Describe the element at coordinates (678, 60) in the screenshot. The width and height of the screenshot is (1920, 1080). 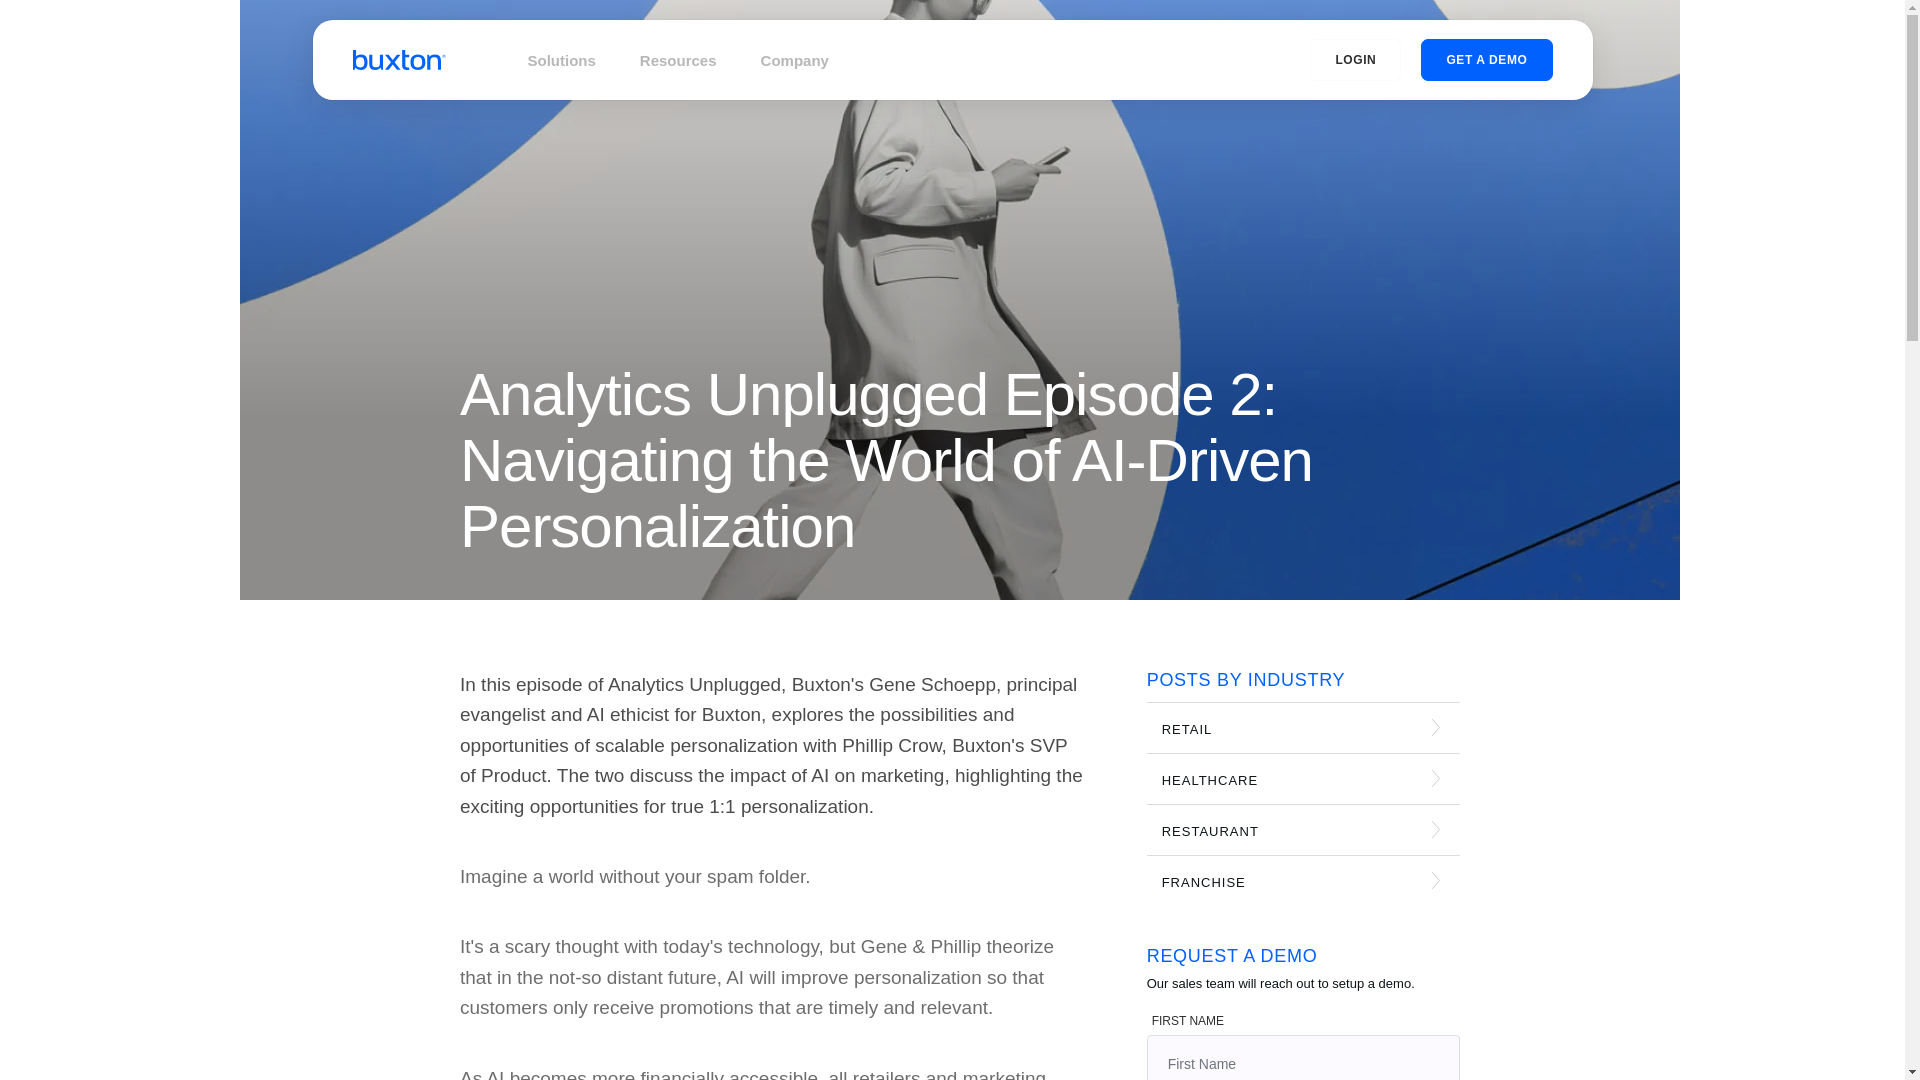
I see `Resources` at that location.